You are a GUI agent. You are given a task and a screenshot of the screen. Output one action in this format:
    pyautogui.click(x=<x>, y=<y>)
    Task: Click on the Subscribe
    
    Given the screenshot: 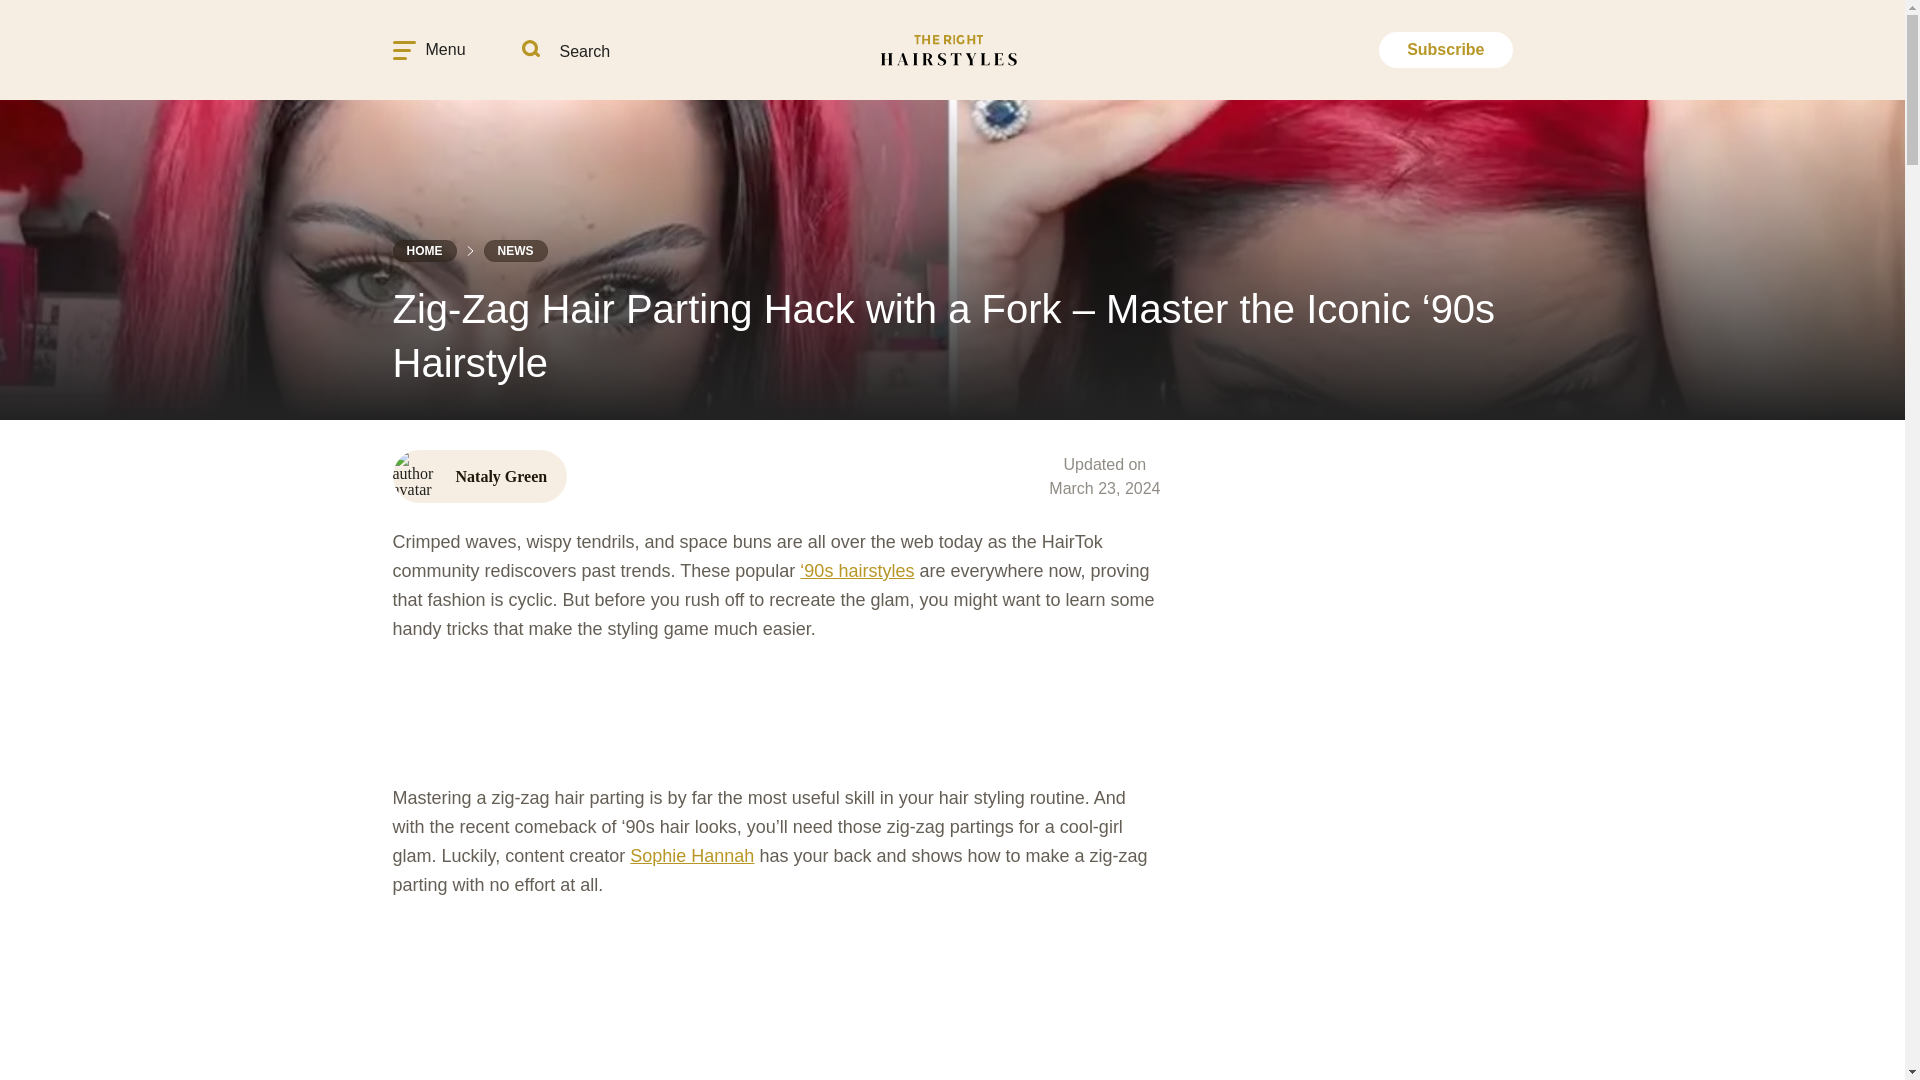 What is the action you would take?
    pyautogui.click(x=1445, y=50)
    